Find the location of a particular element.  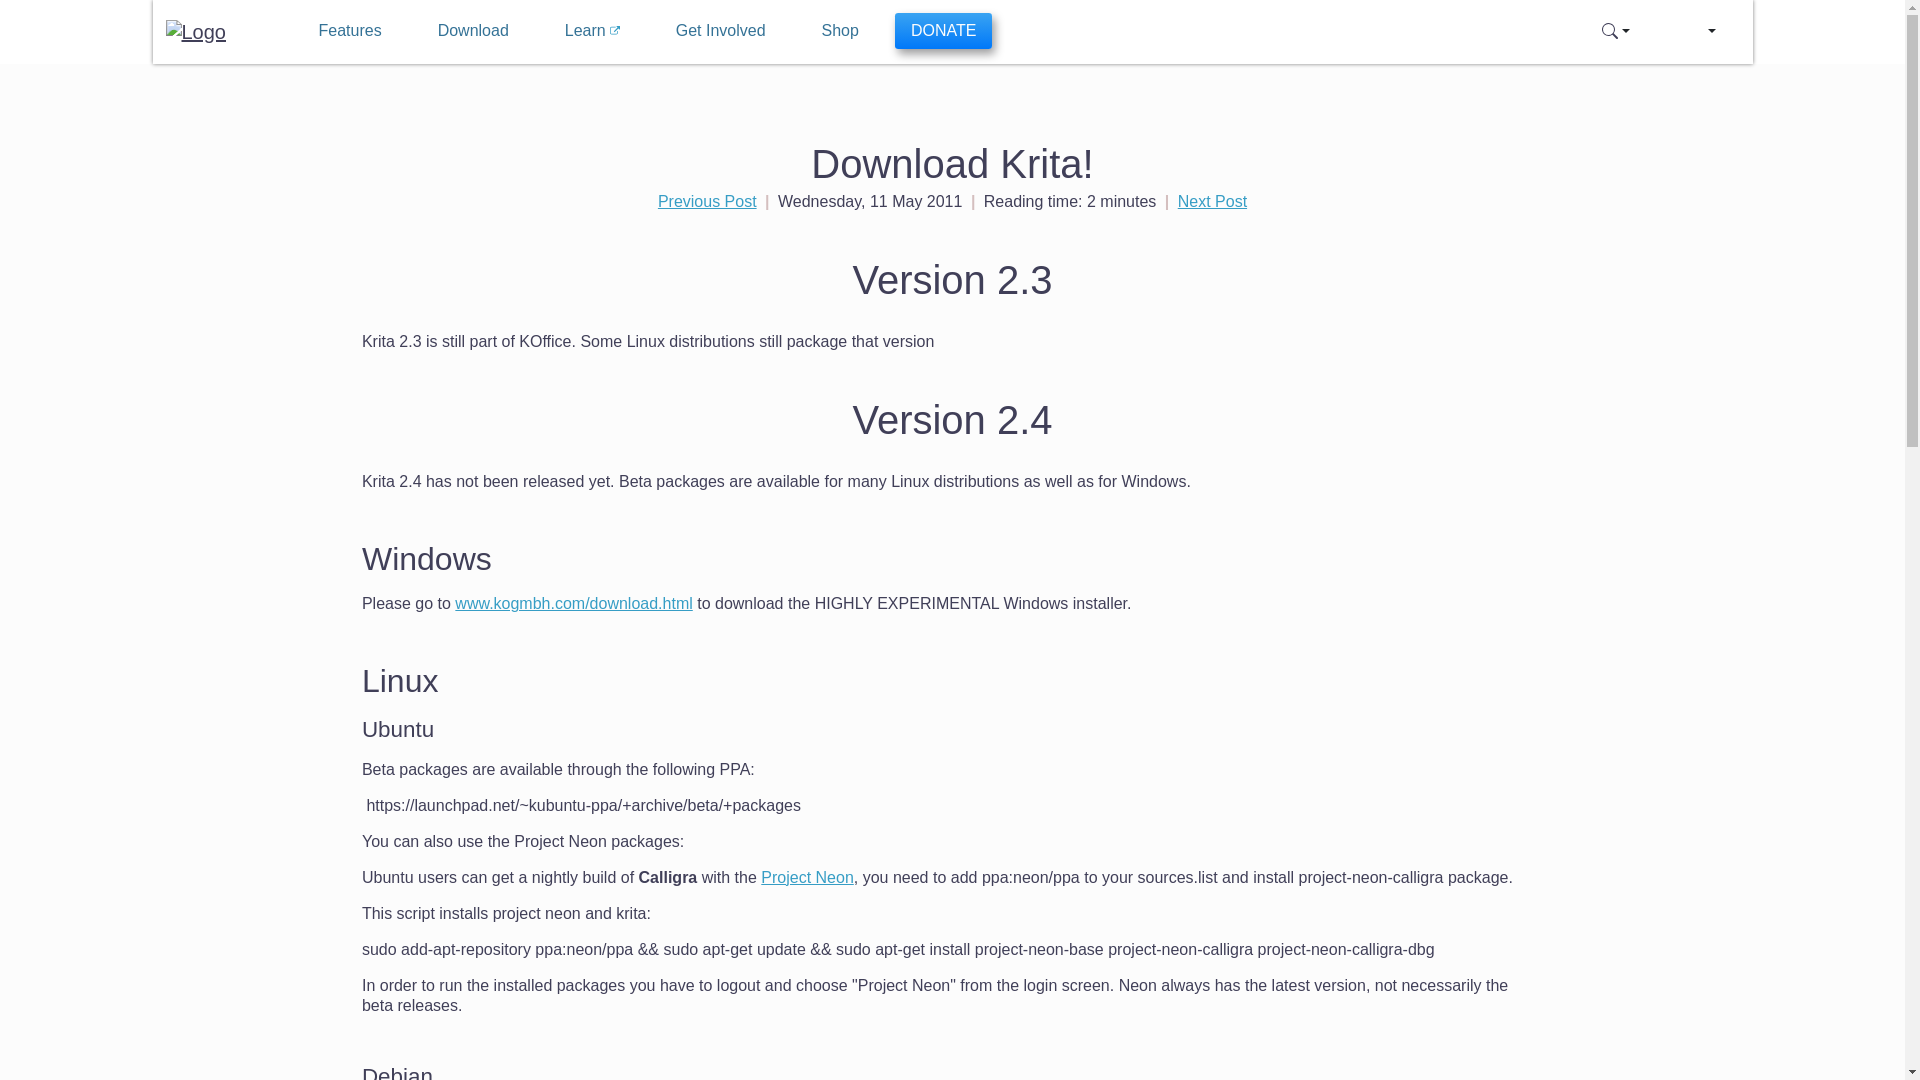

Previous Post is located at coordinates (707, 201).